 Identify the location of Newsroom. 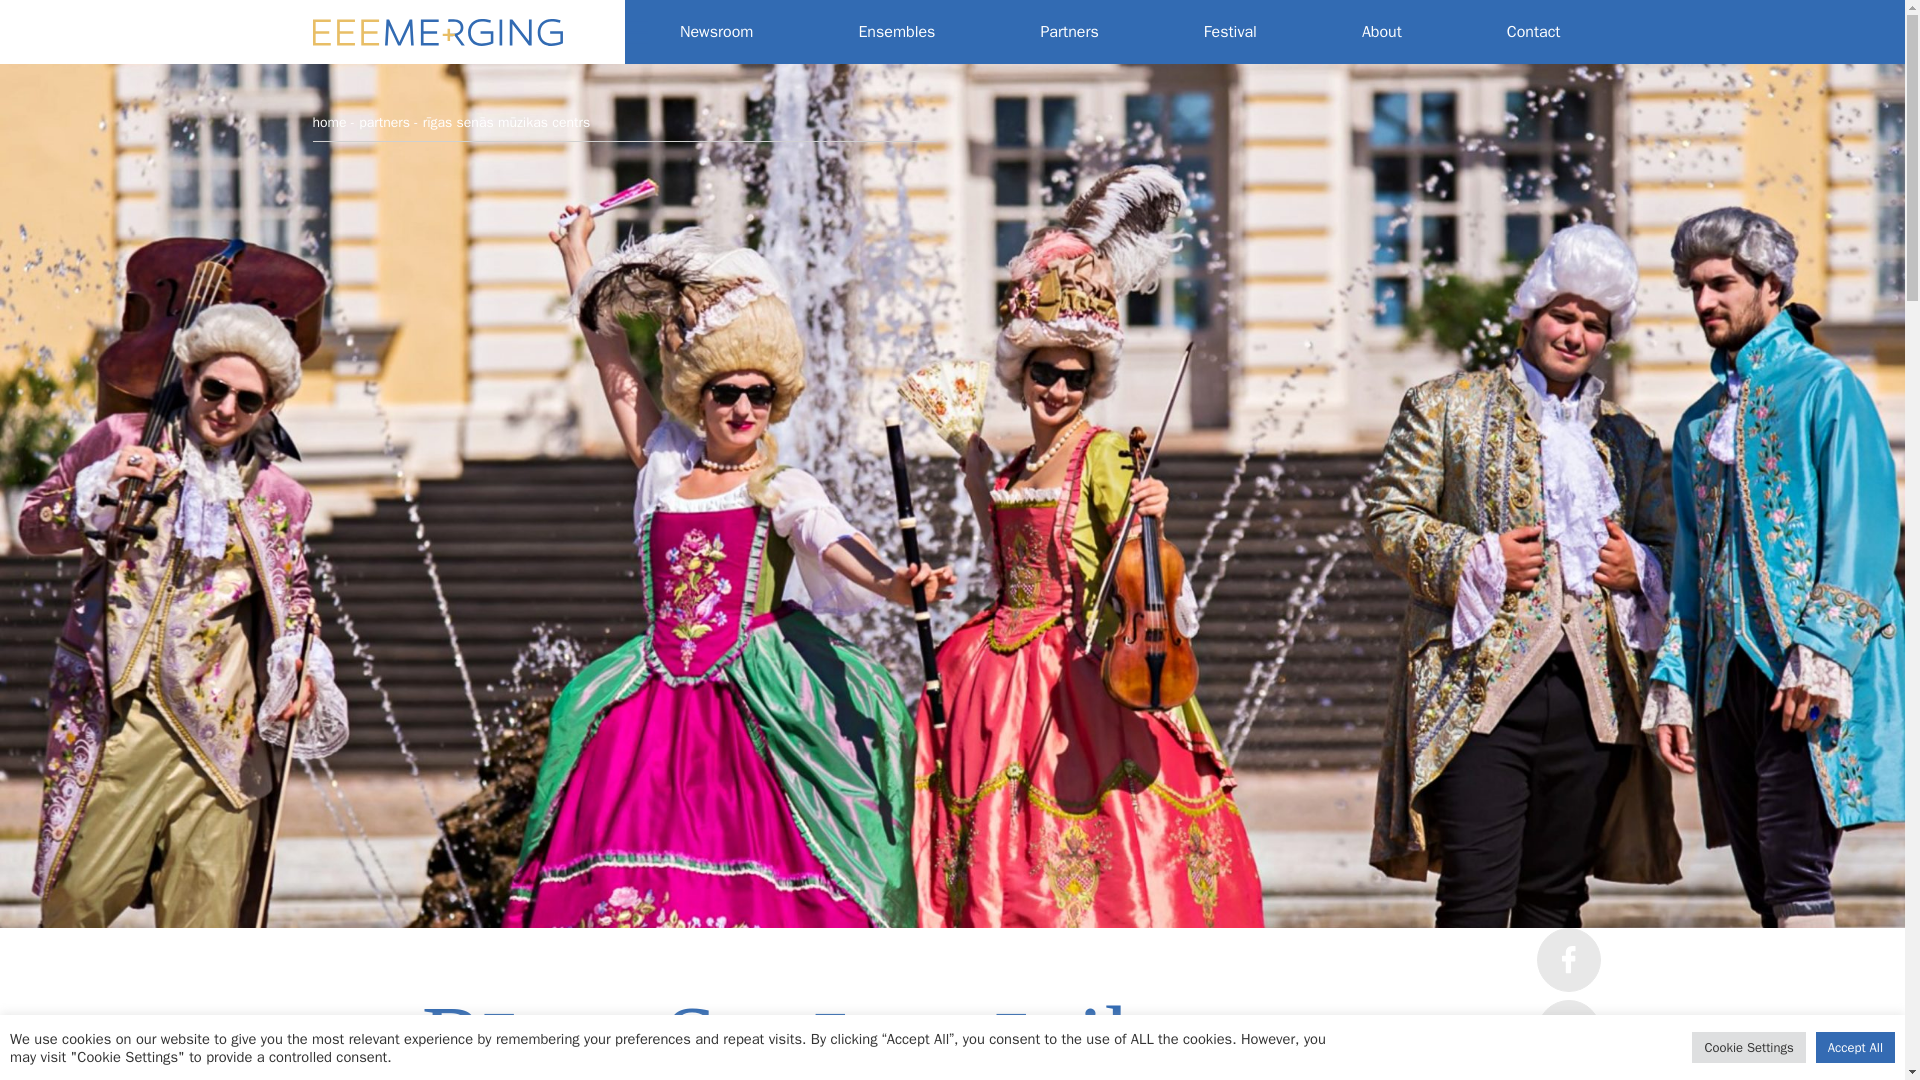
(716, 32).